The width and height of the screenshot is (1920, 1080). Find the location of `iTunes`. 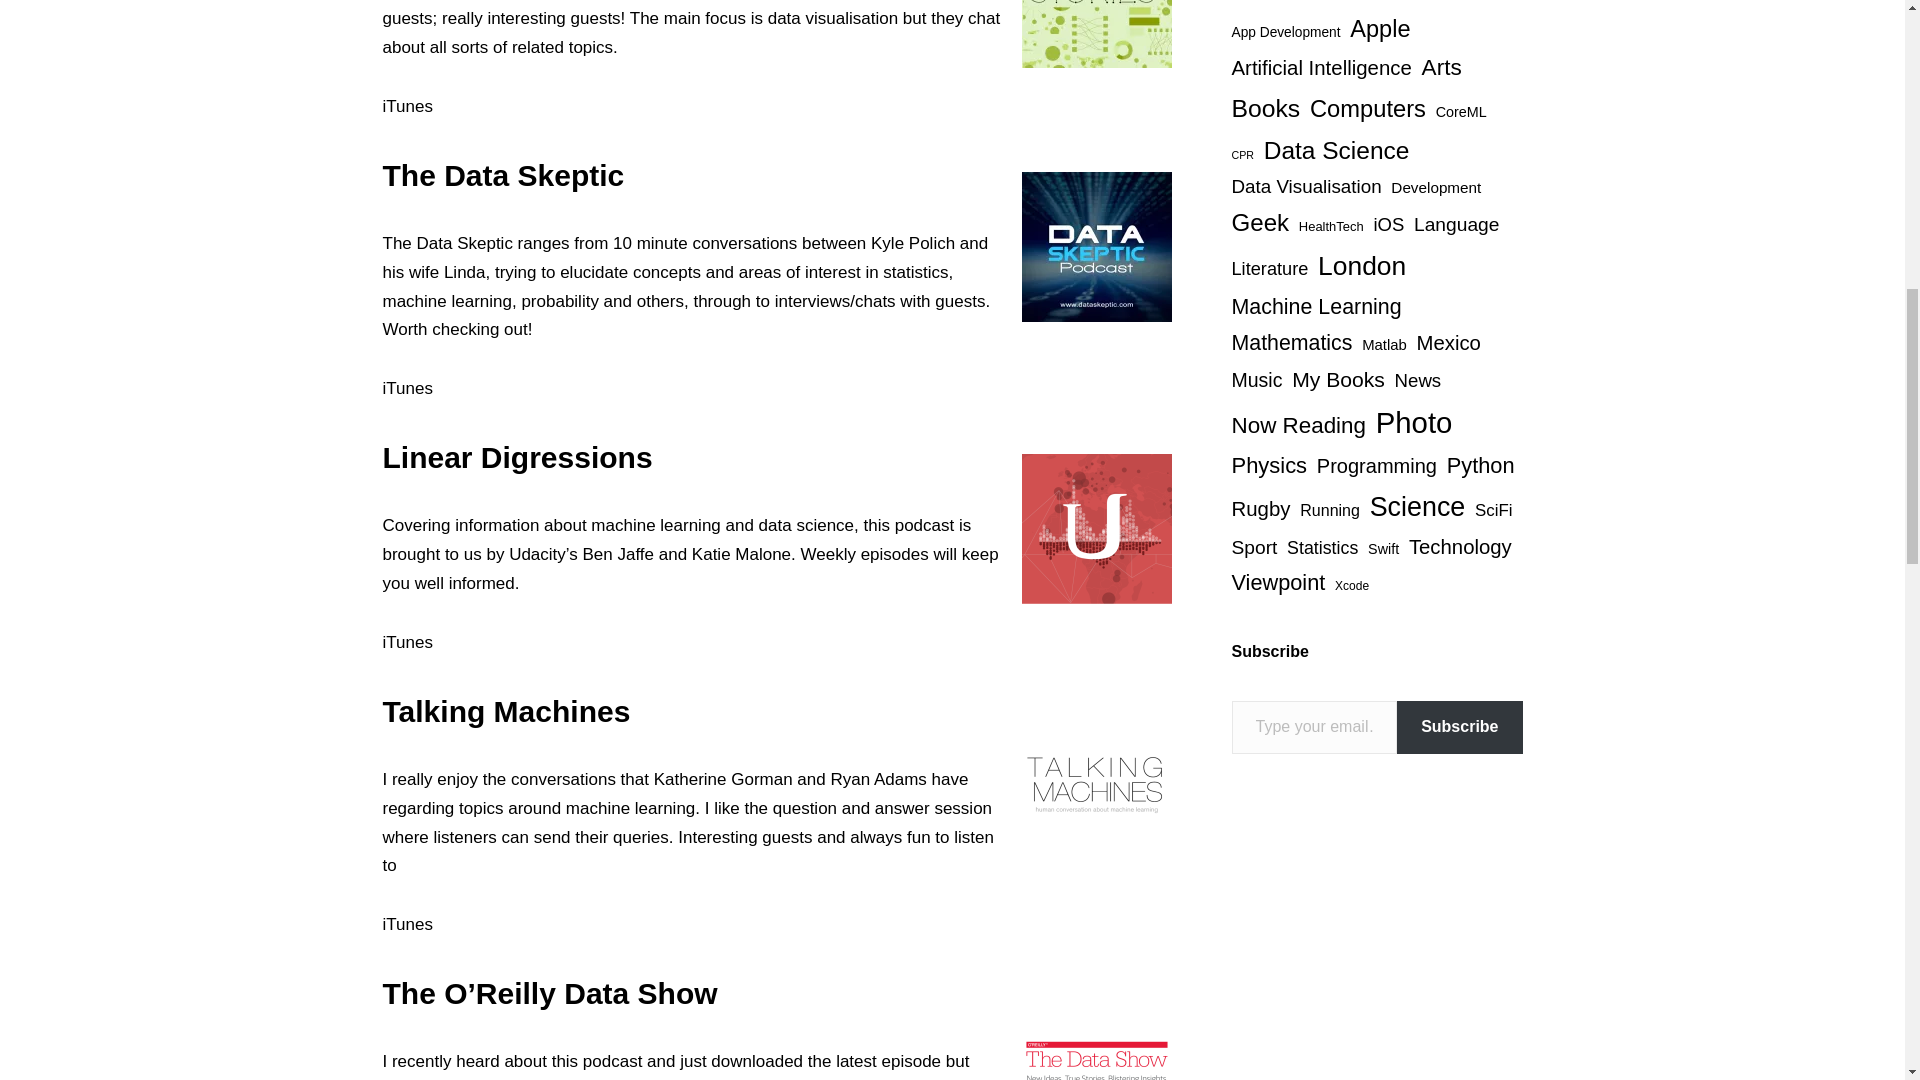

iTunes is located at coordinates (407, 388).